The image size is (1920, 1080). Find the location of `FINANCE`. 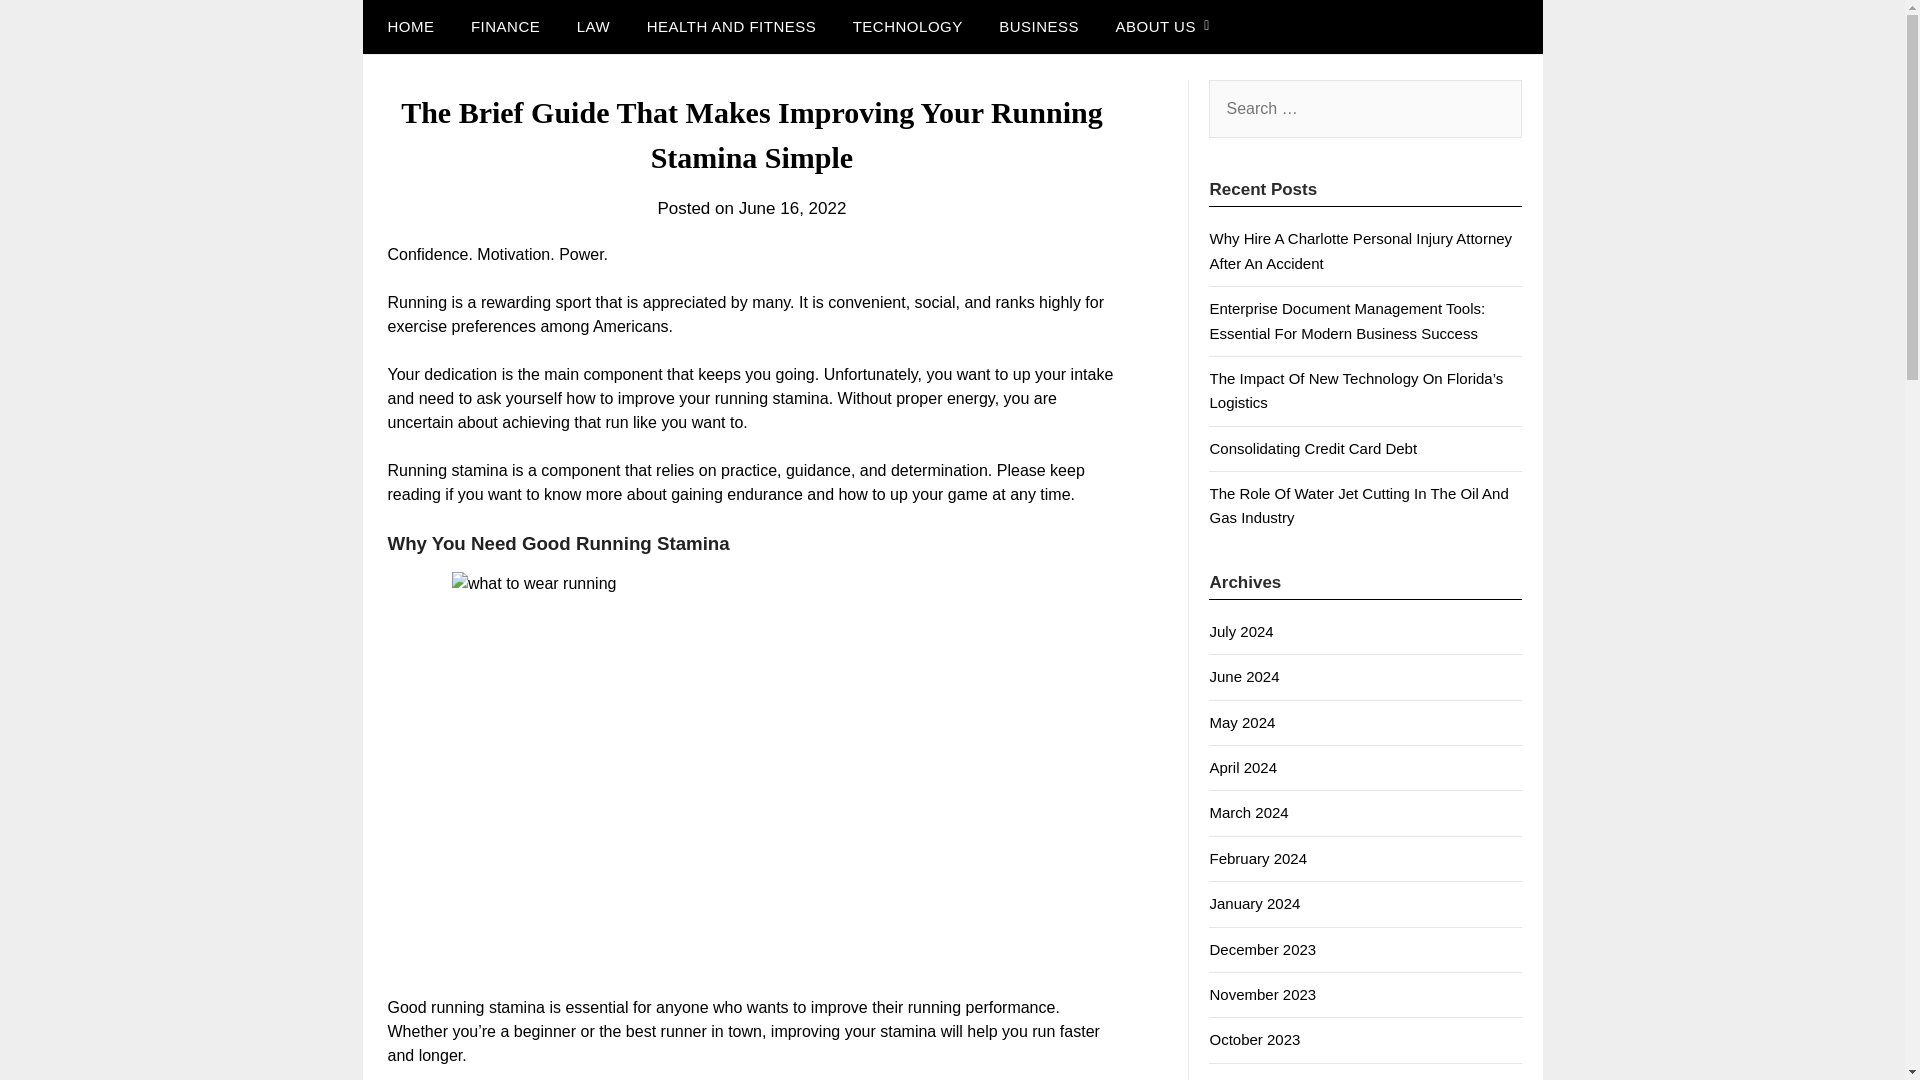

FINANCE is located at coordinates (506, 27).